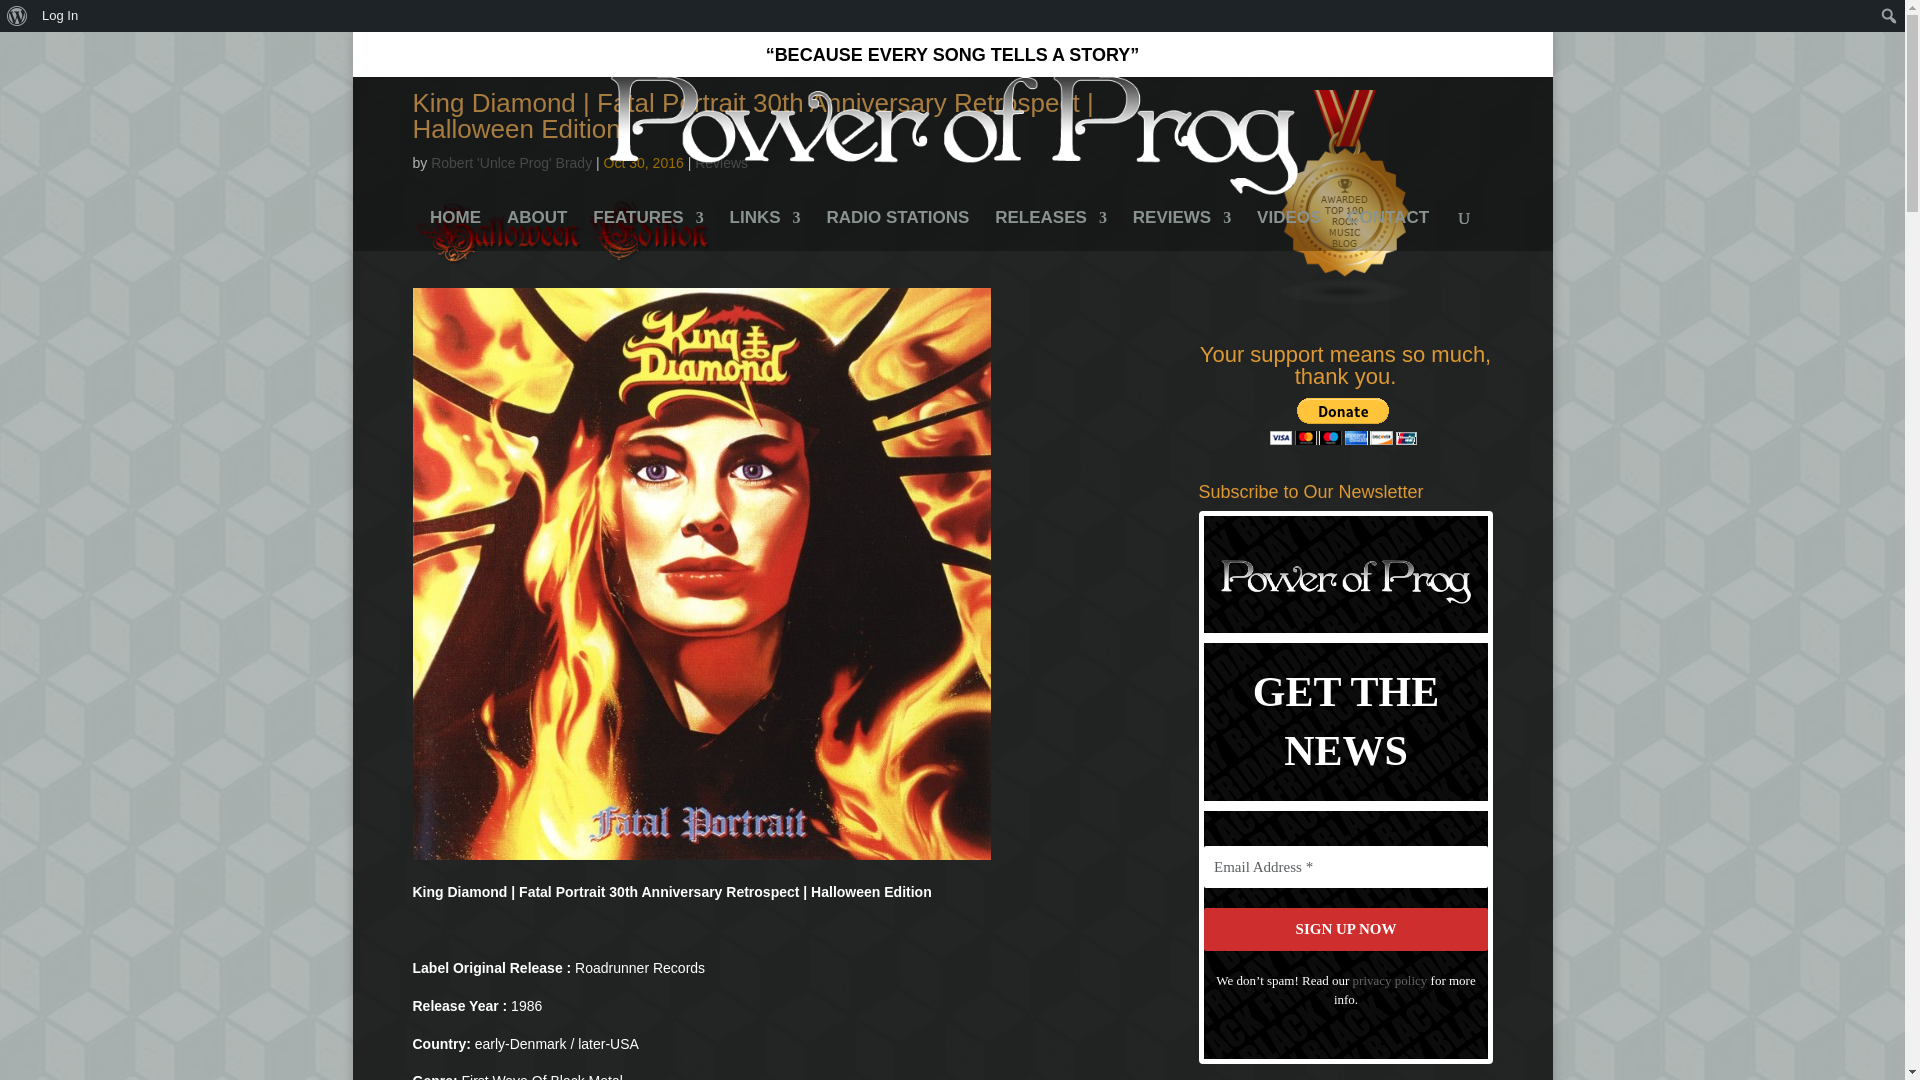  Describe the element at coordinates (1346, 930) in the screenshot. I see `SIGN UP NOW` at that location.